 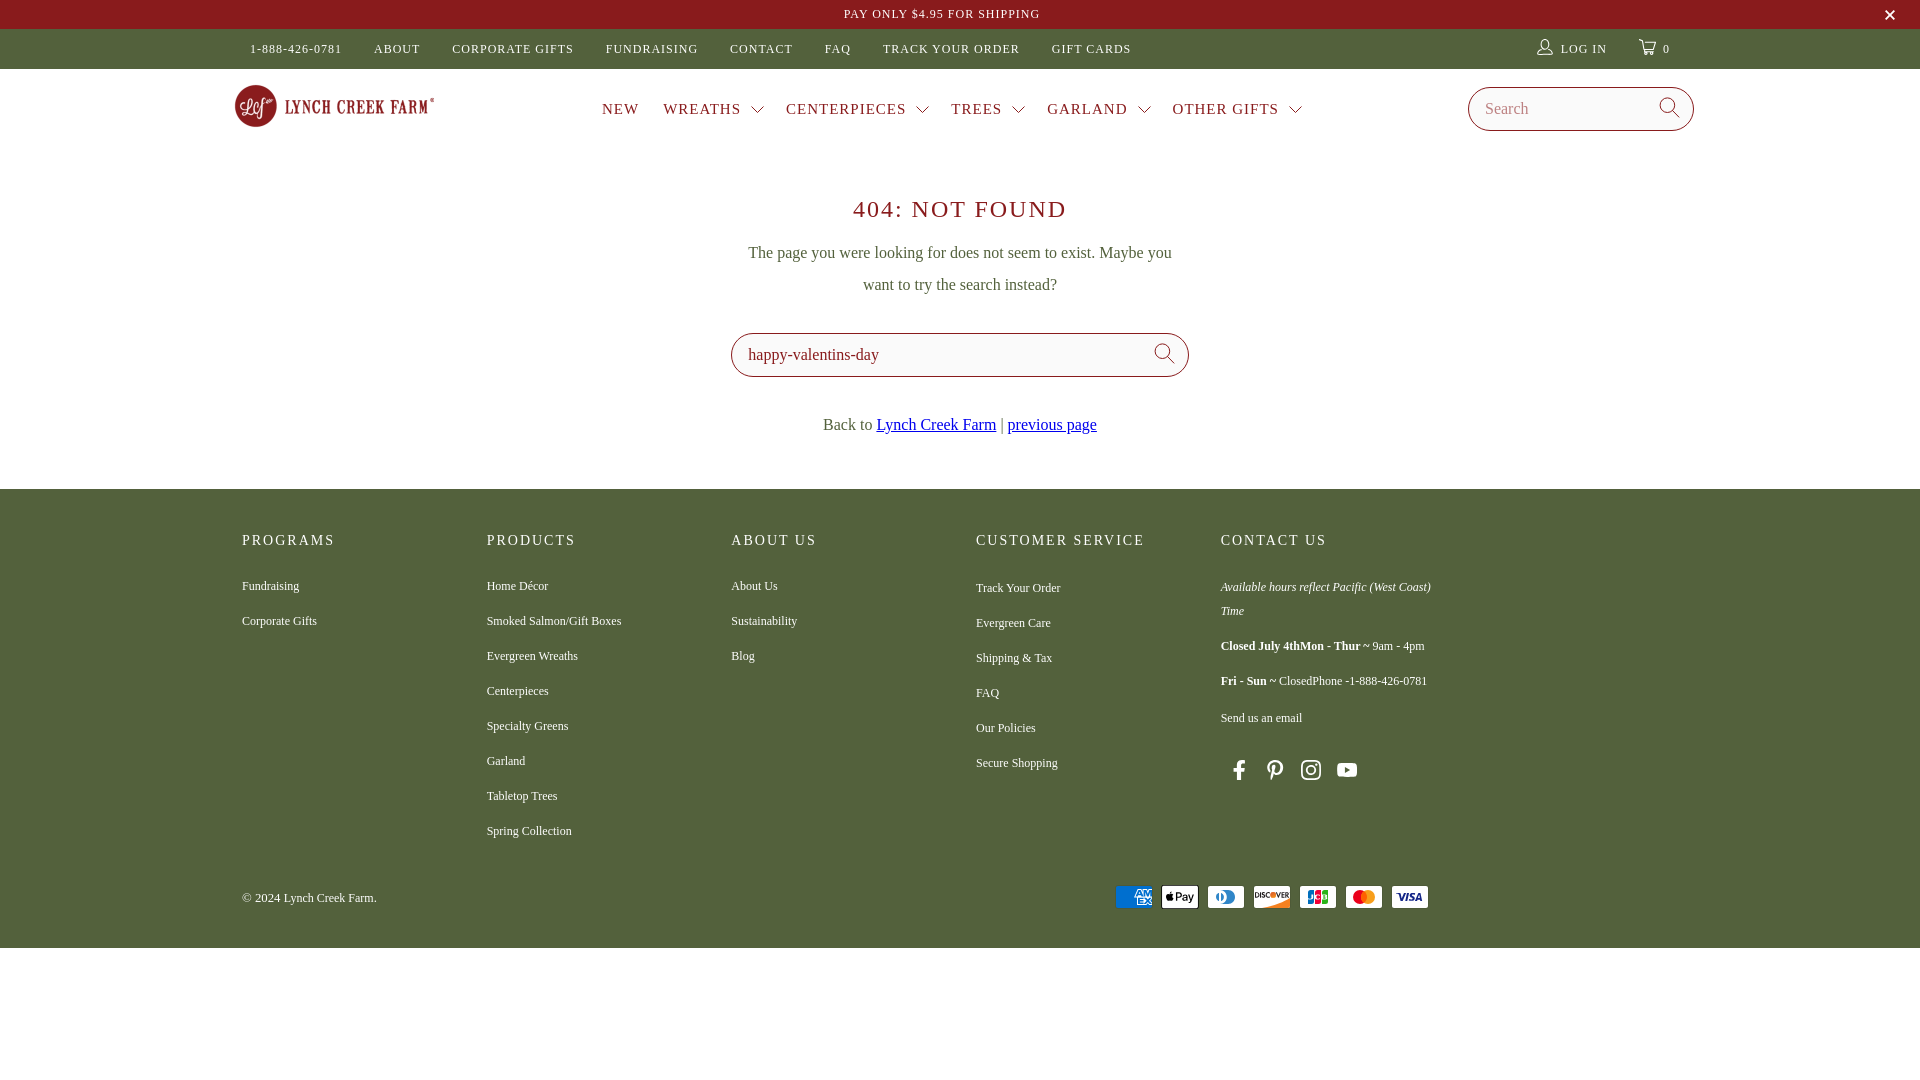 I want to click on CENTERPIECES, so click(x=860, y=108).